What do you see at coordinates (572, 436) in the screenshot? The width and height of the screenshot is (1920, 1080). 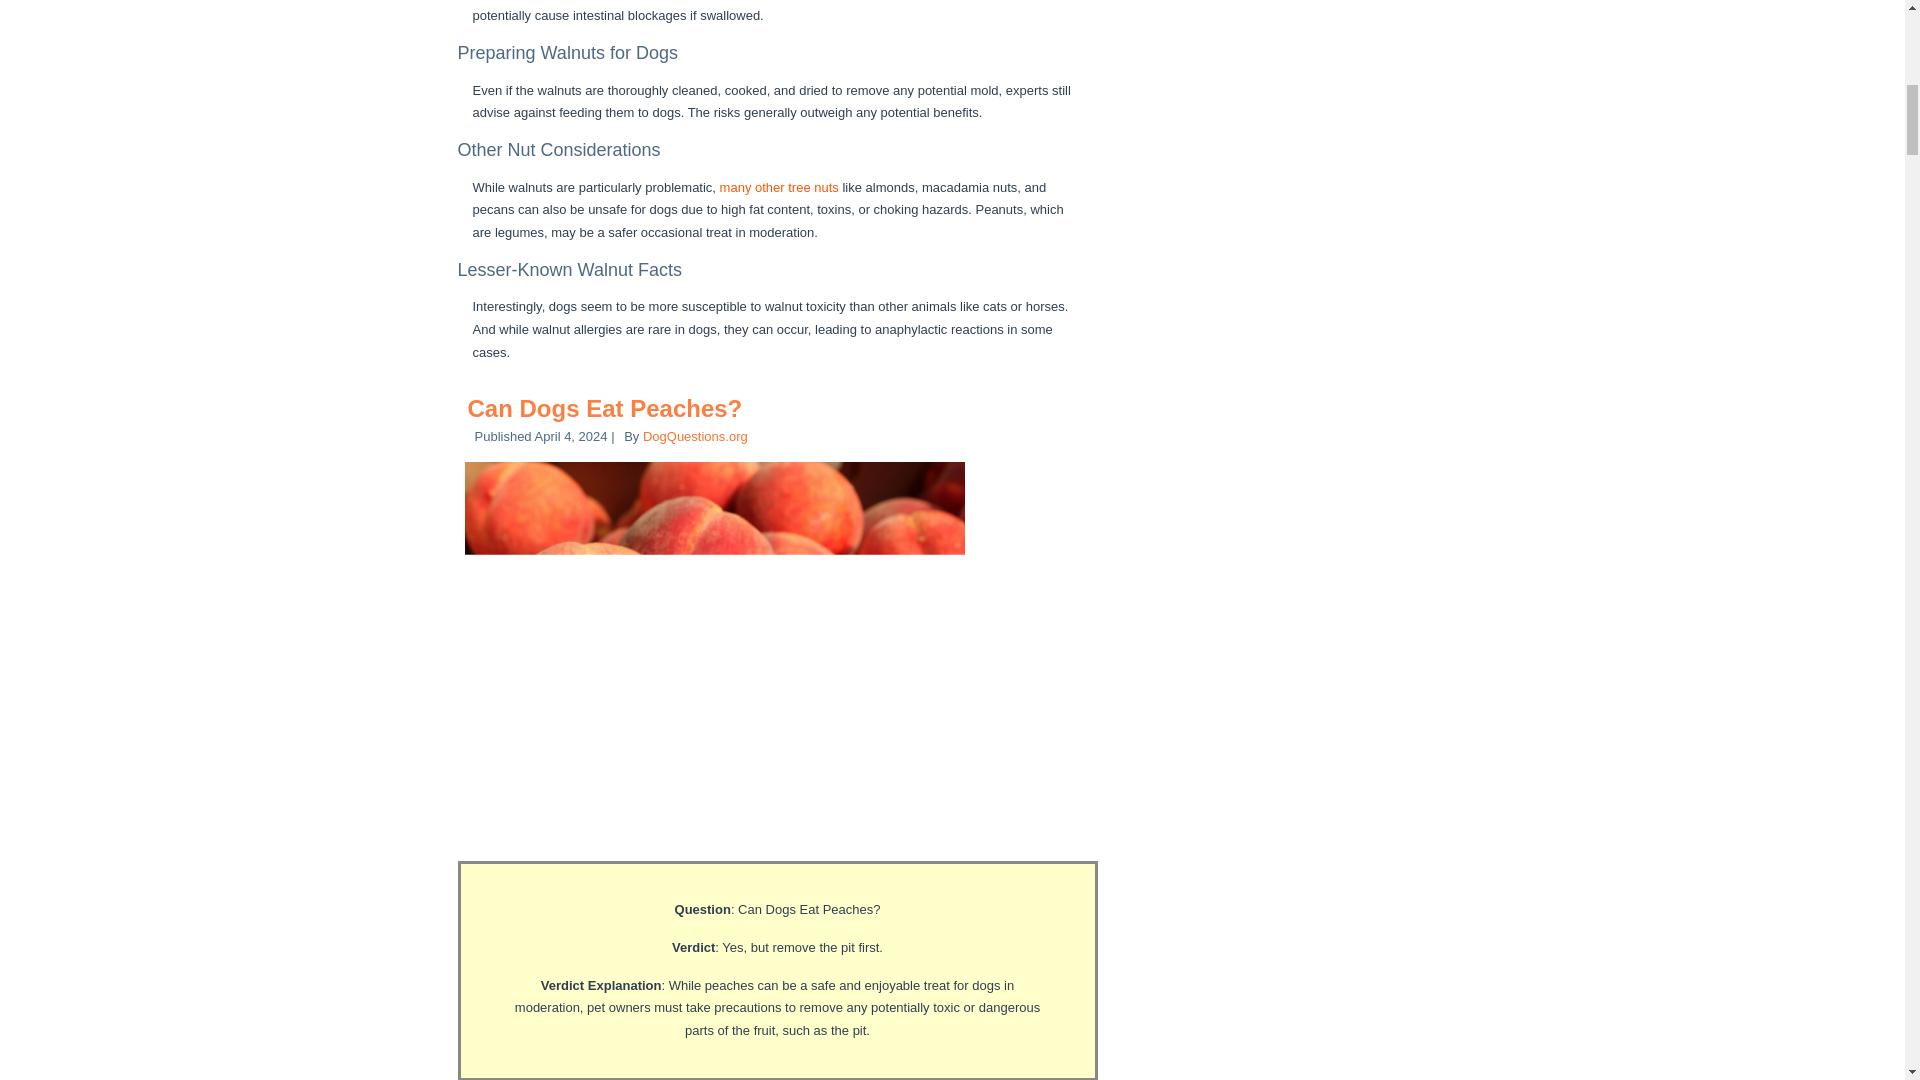 I see `6:56 pm` at bounding box center [572, 436].